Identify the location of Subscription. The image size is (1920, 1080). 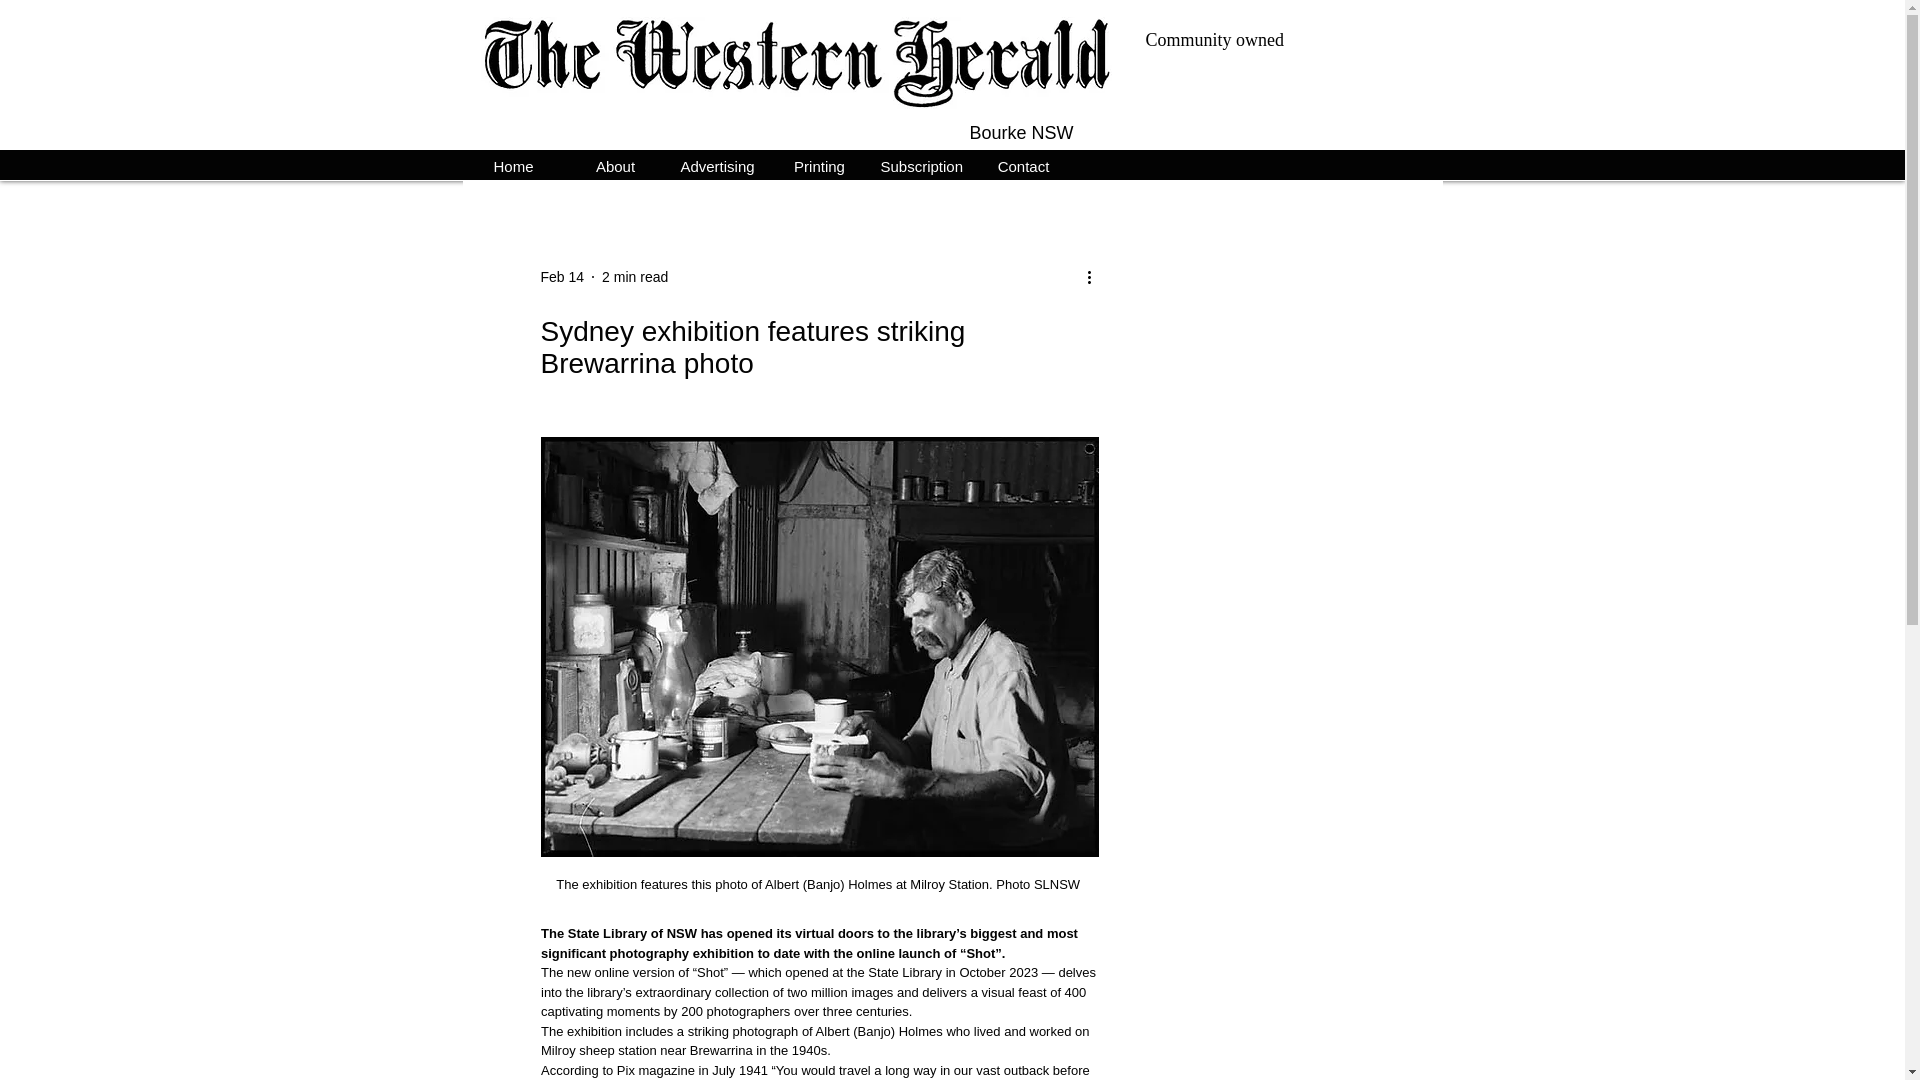
(920, 164).